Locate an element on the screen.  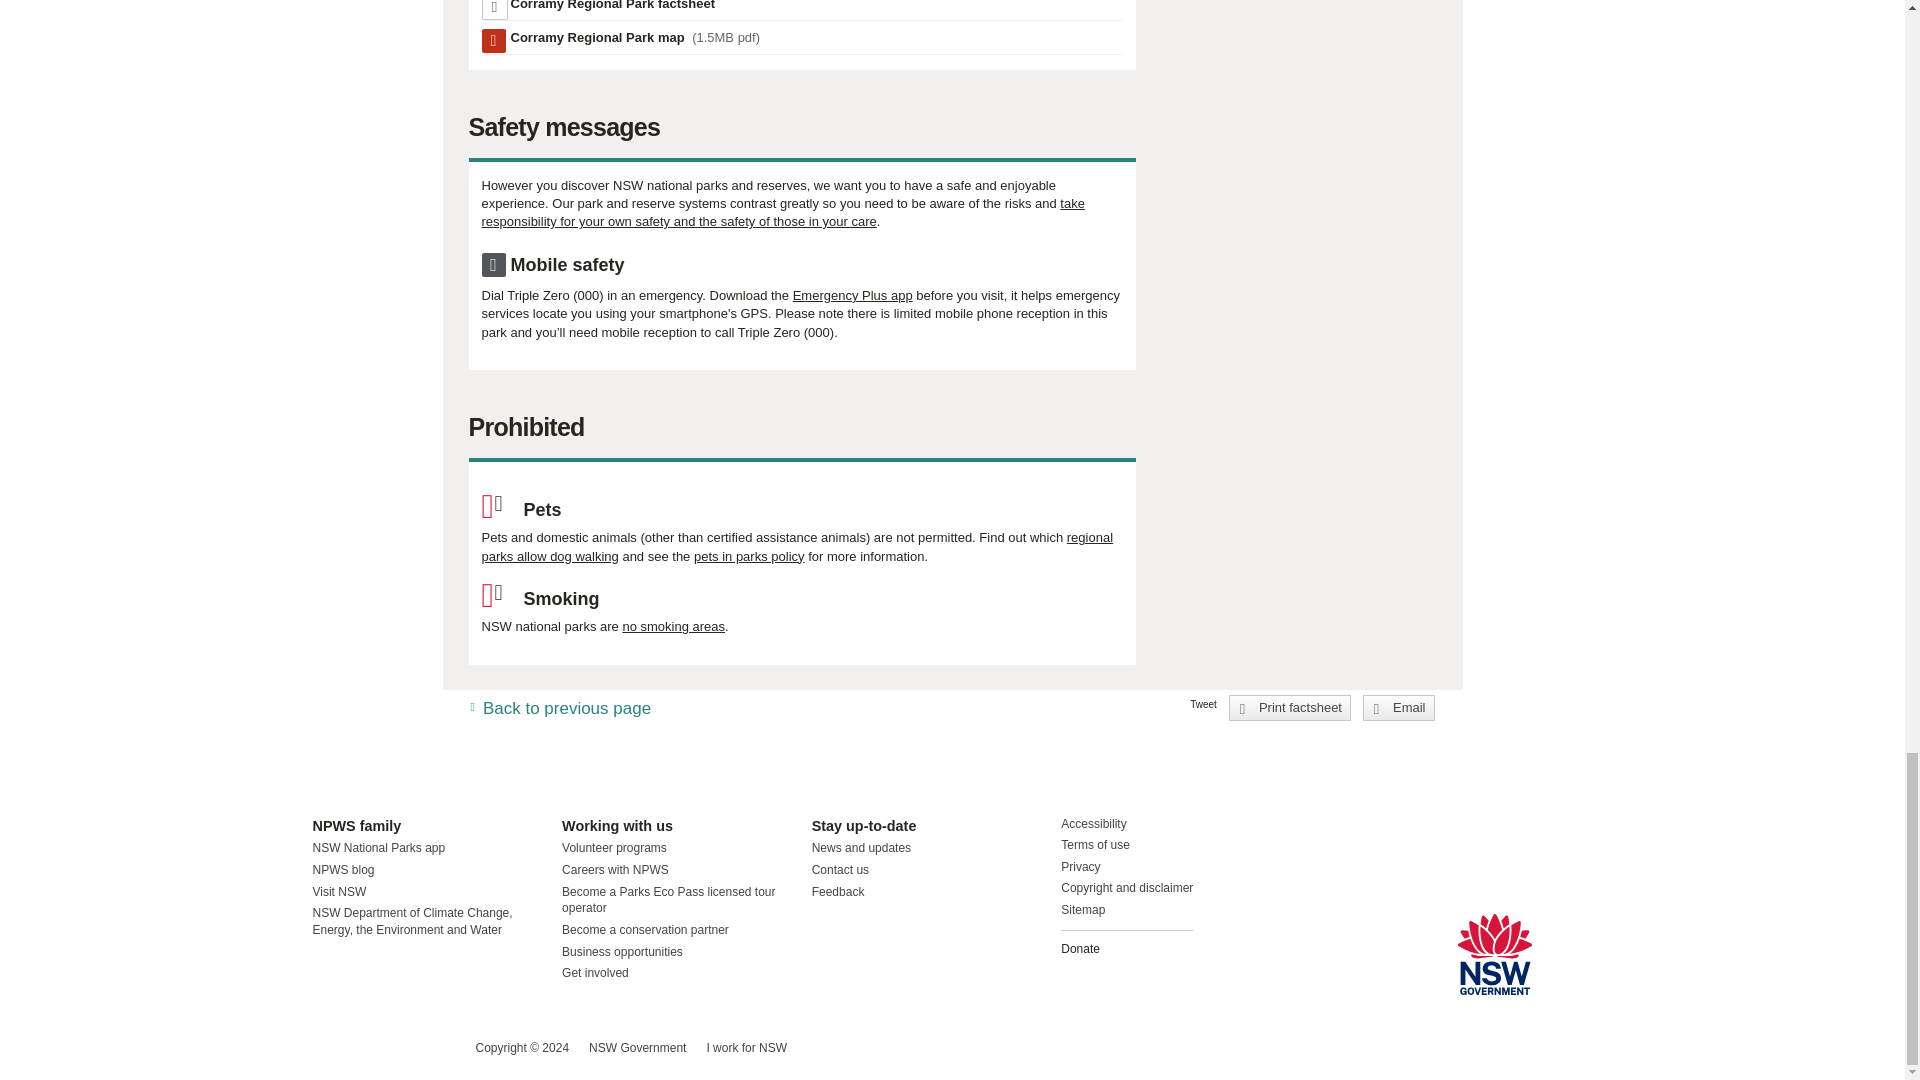
Print-friendly version of these webpages is located at coordinates (1290, 708).